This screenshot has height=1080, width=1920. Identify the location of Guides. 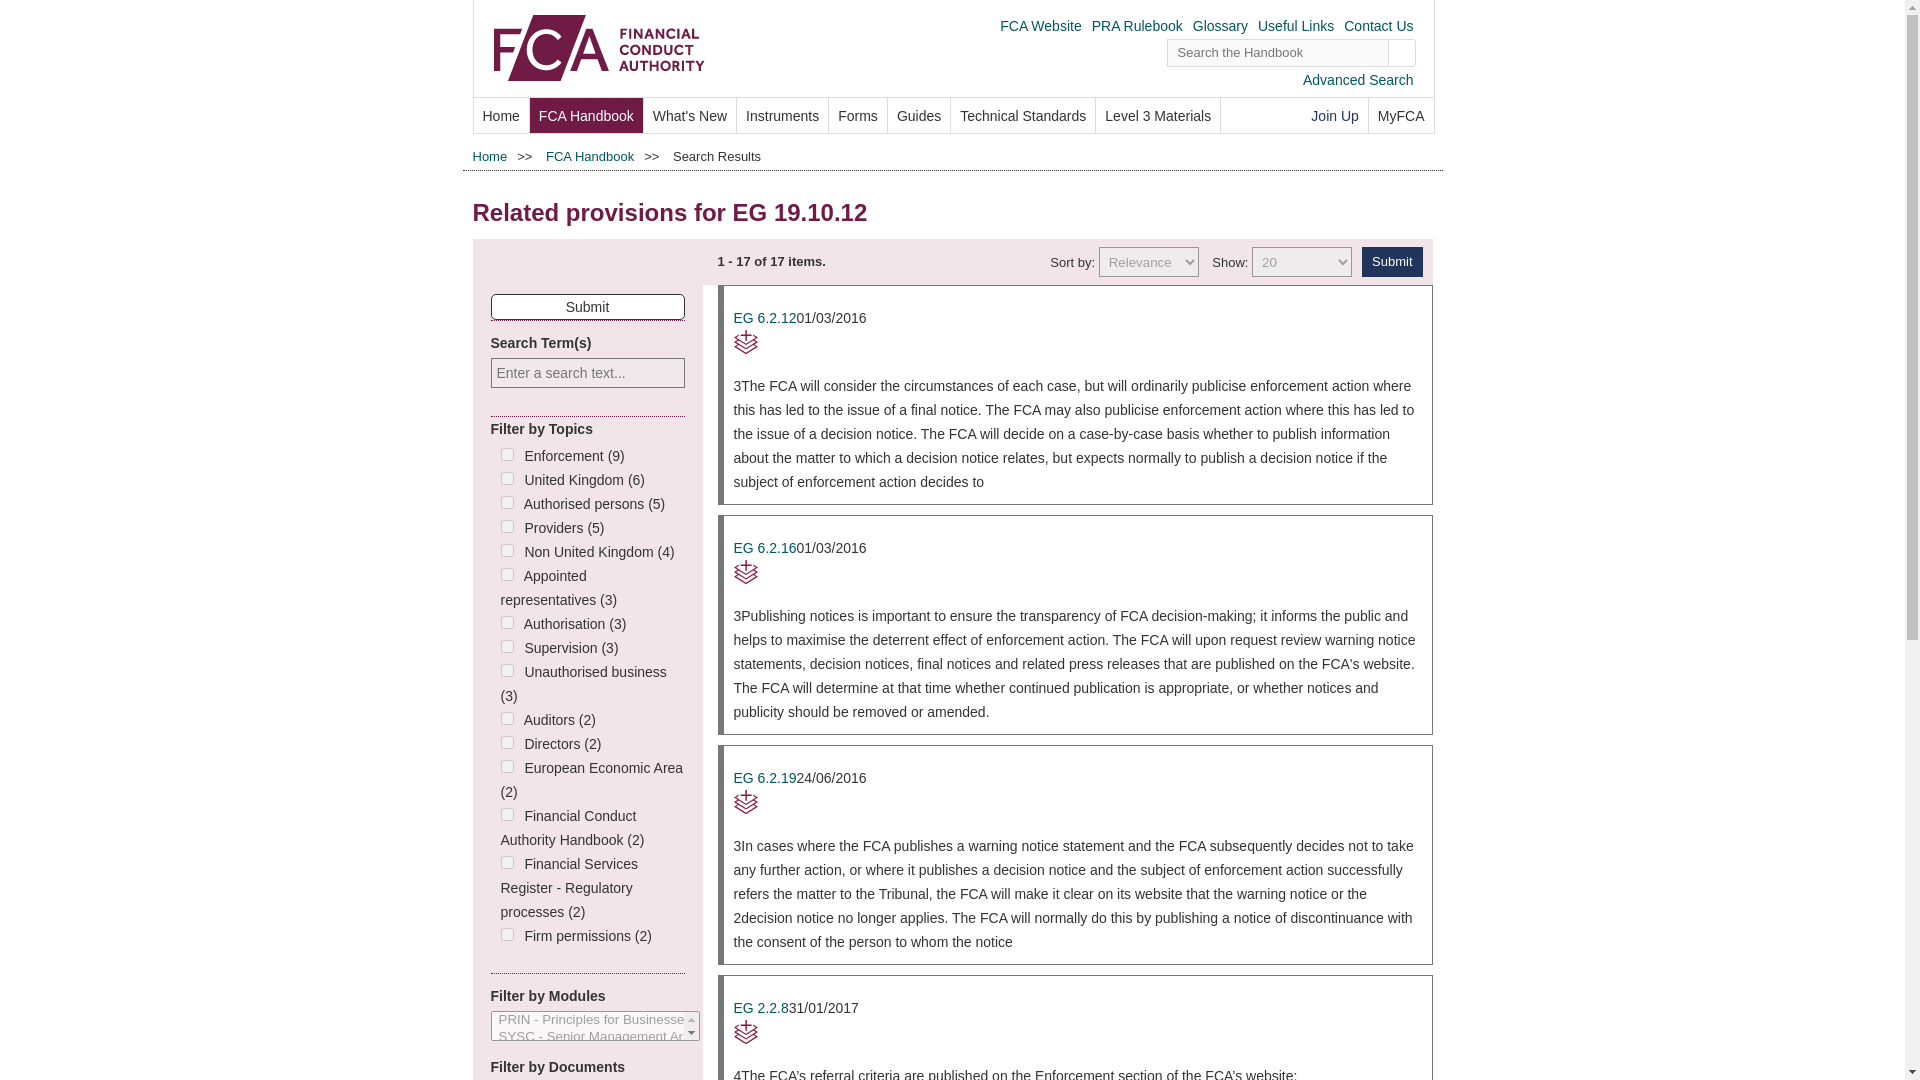
(918, 115).